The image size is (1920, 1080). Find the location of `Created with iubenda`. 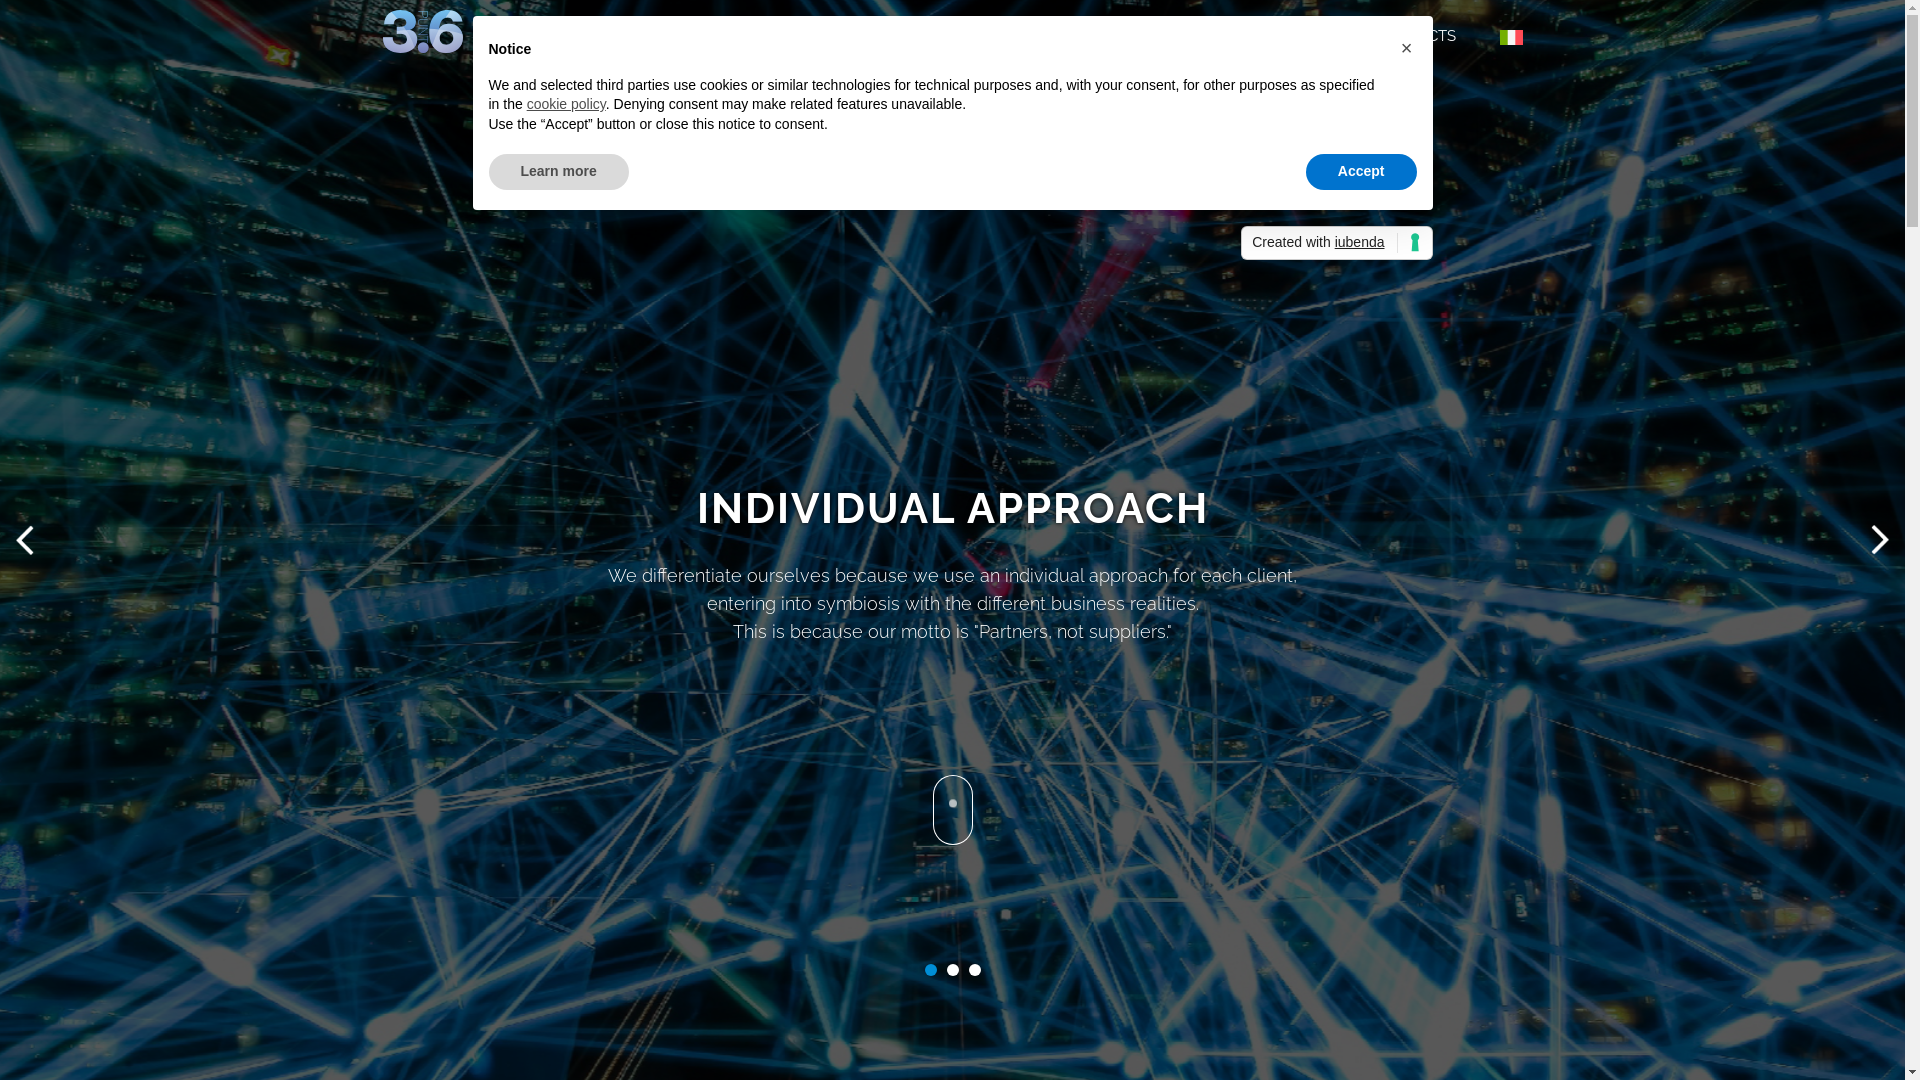

Created with iubenda is located at coordinates (1336, 243).